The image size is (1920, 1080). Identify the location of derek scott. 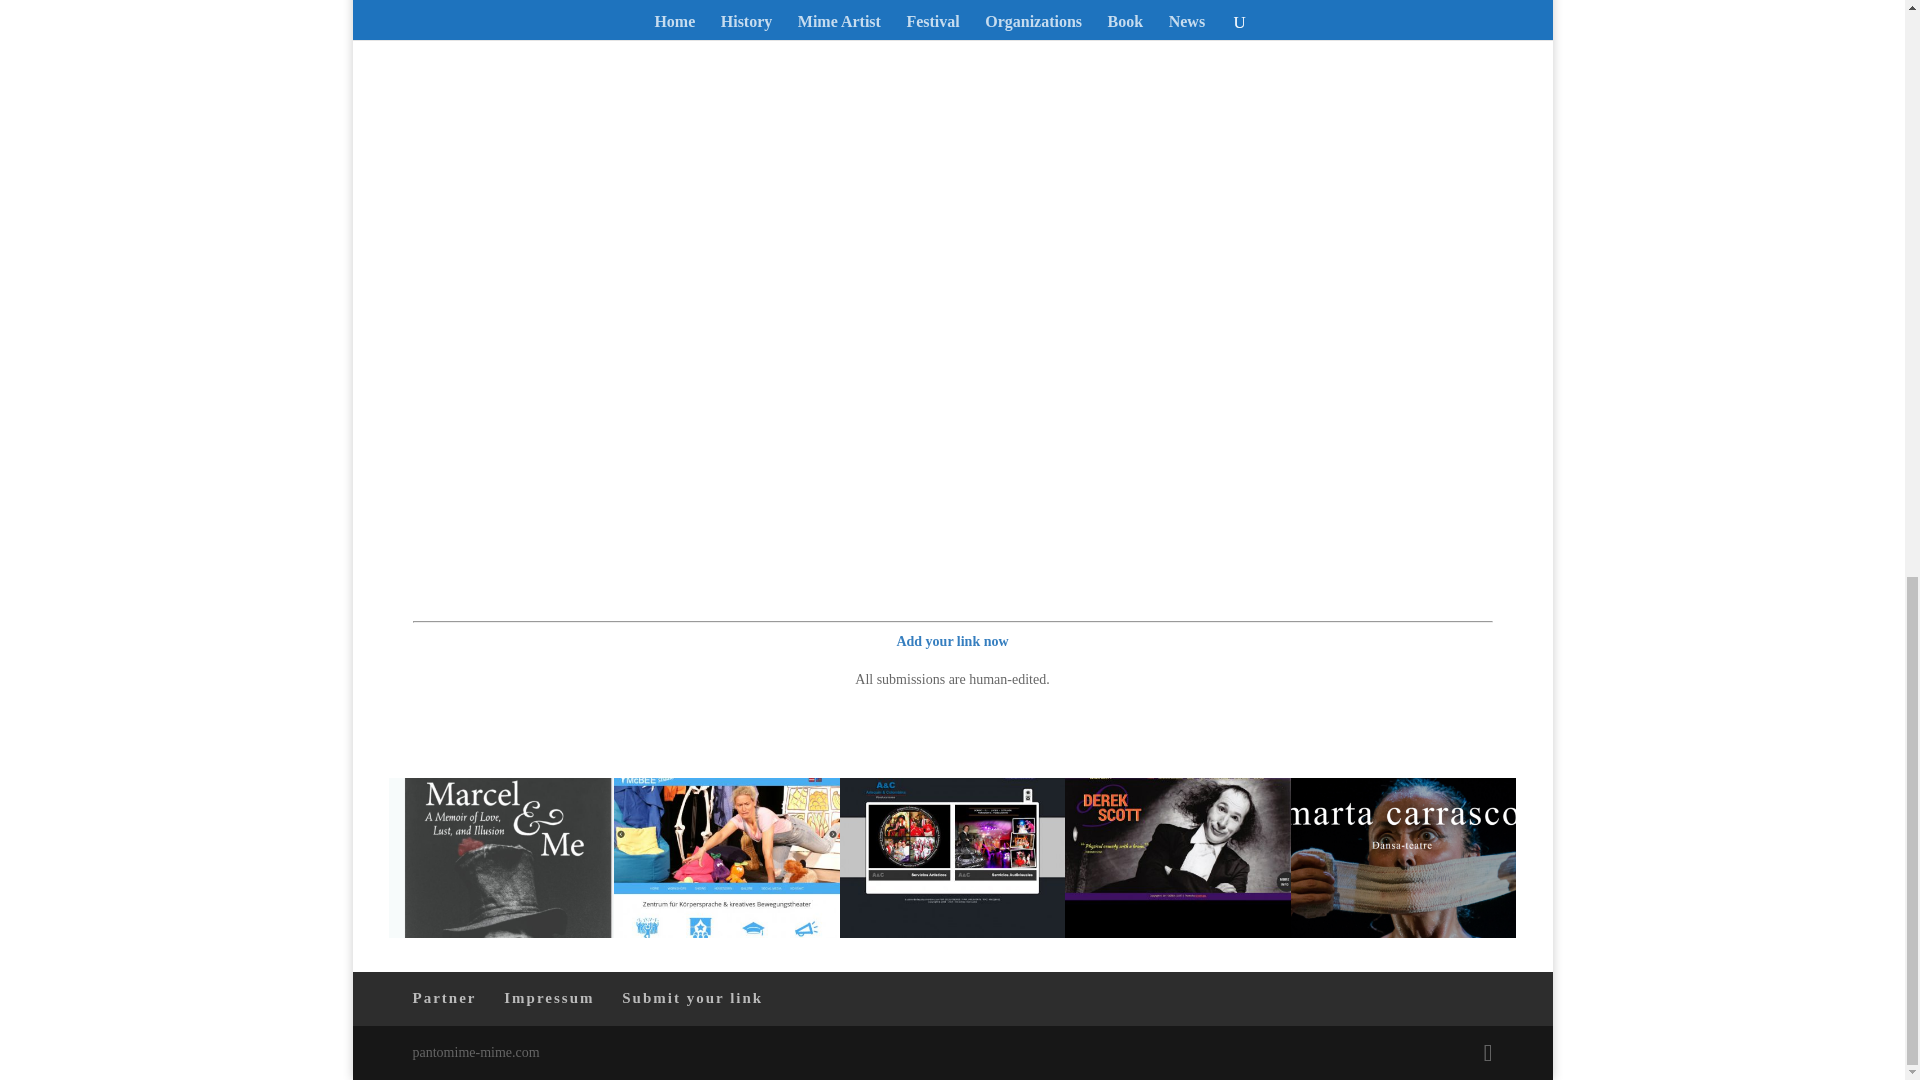
(1178, 932).